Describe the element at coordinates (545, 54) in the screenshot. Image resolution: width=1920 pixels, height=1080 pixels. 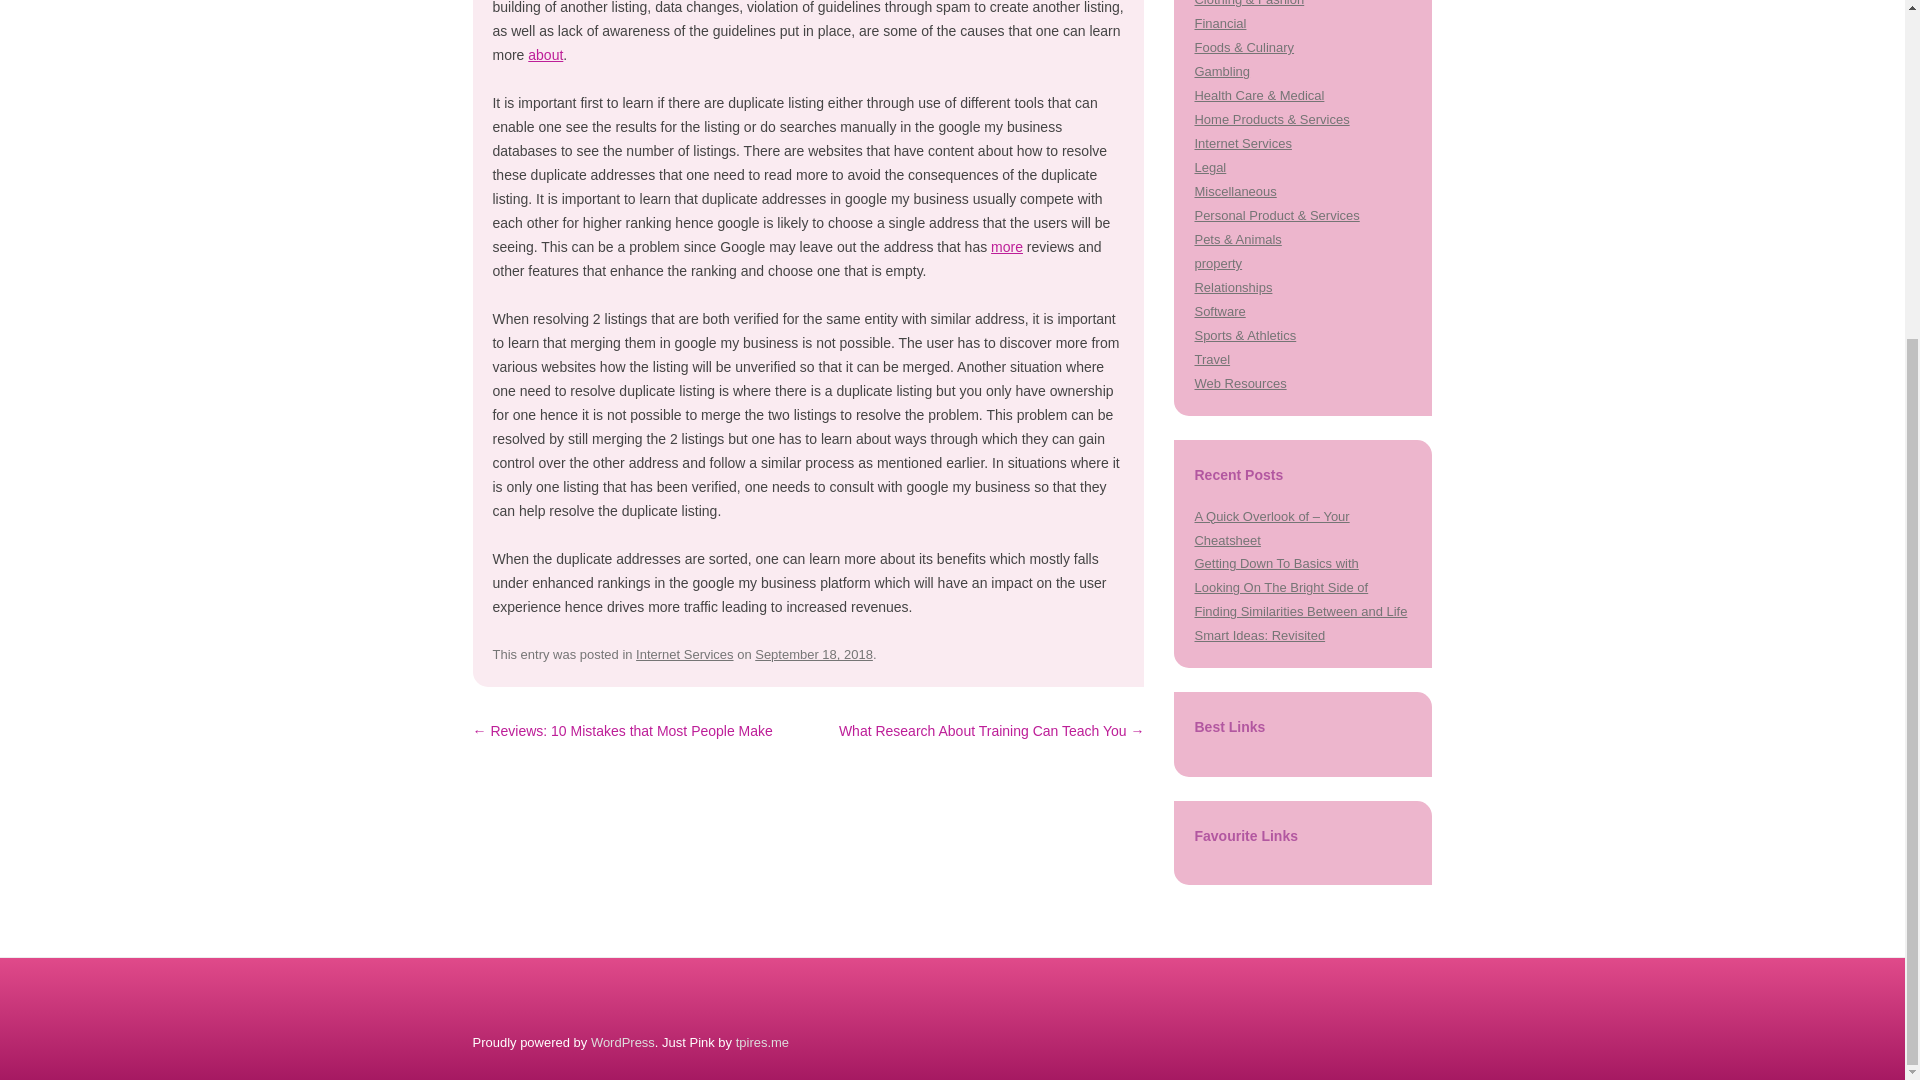
I see `about` at that location.